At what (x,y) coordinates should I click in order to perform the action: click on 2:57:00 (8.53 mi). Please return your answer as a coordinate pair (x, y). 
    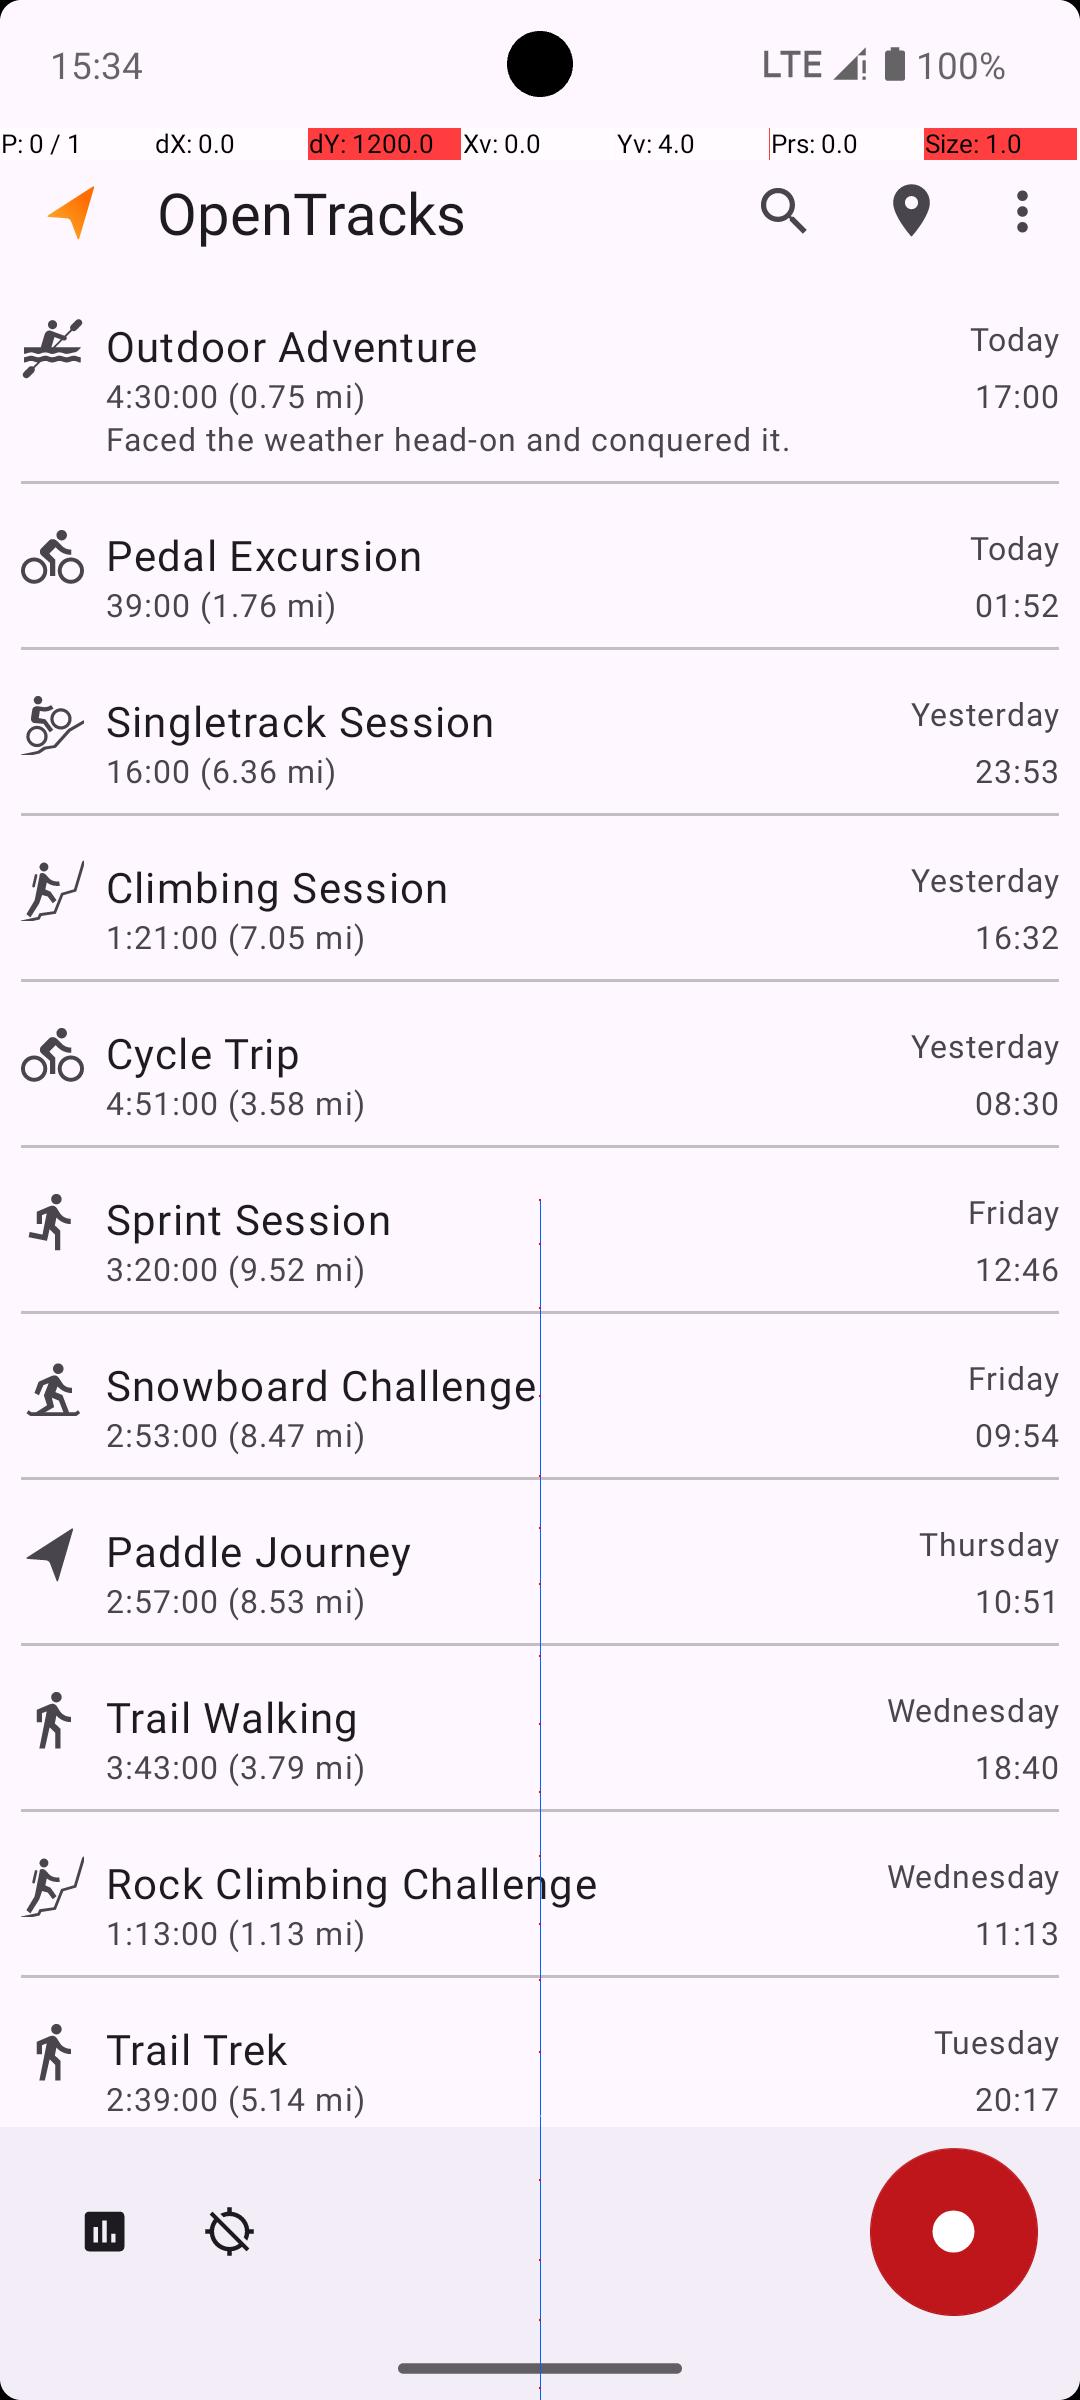
    Looking at the image, I should click on (236, 1600).